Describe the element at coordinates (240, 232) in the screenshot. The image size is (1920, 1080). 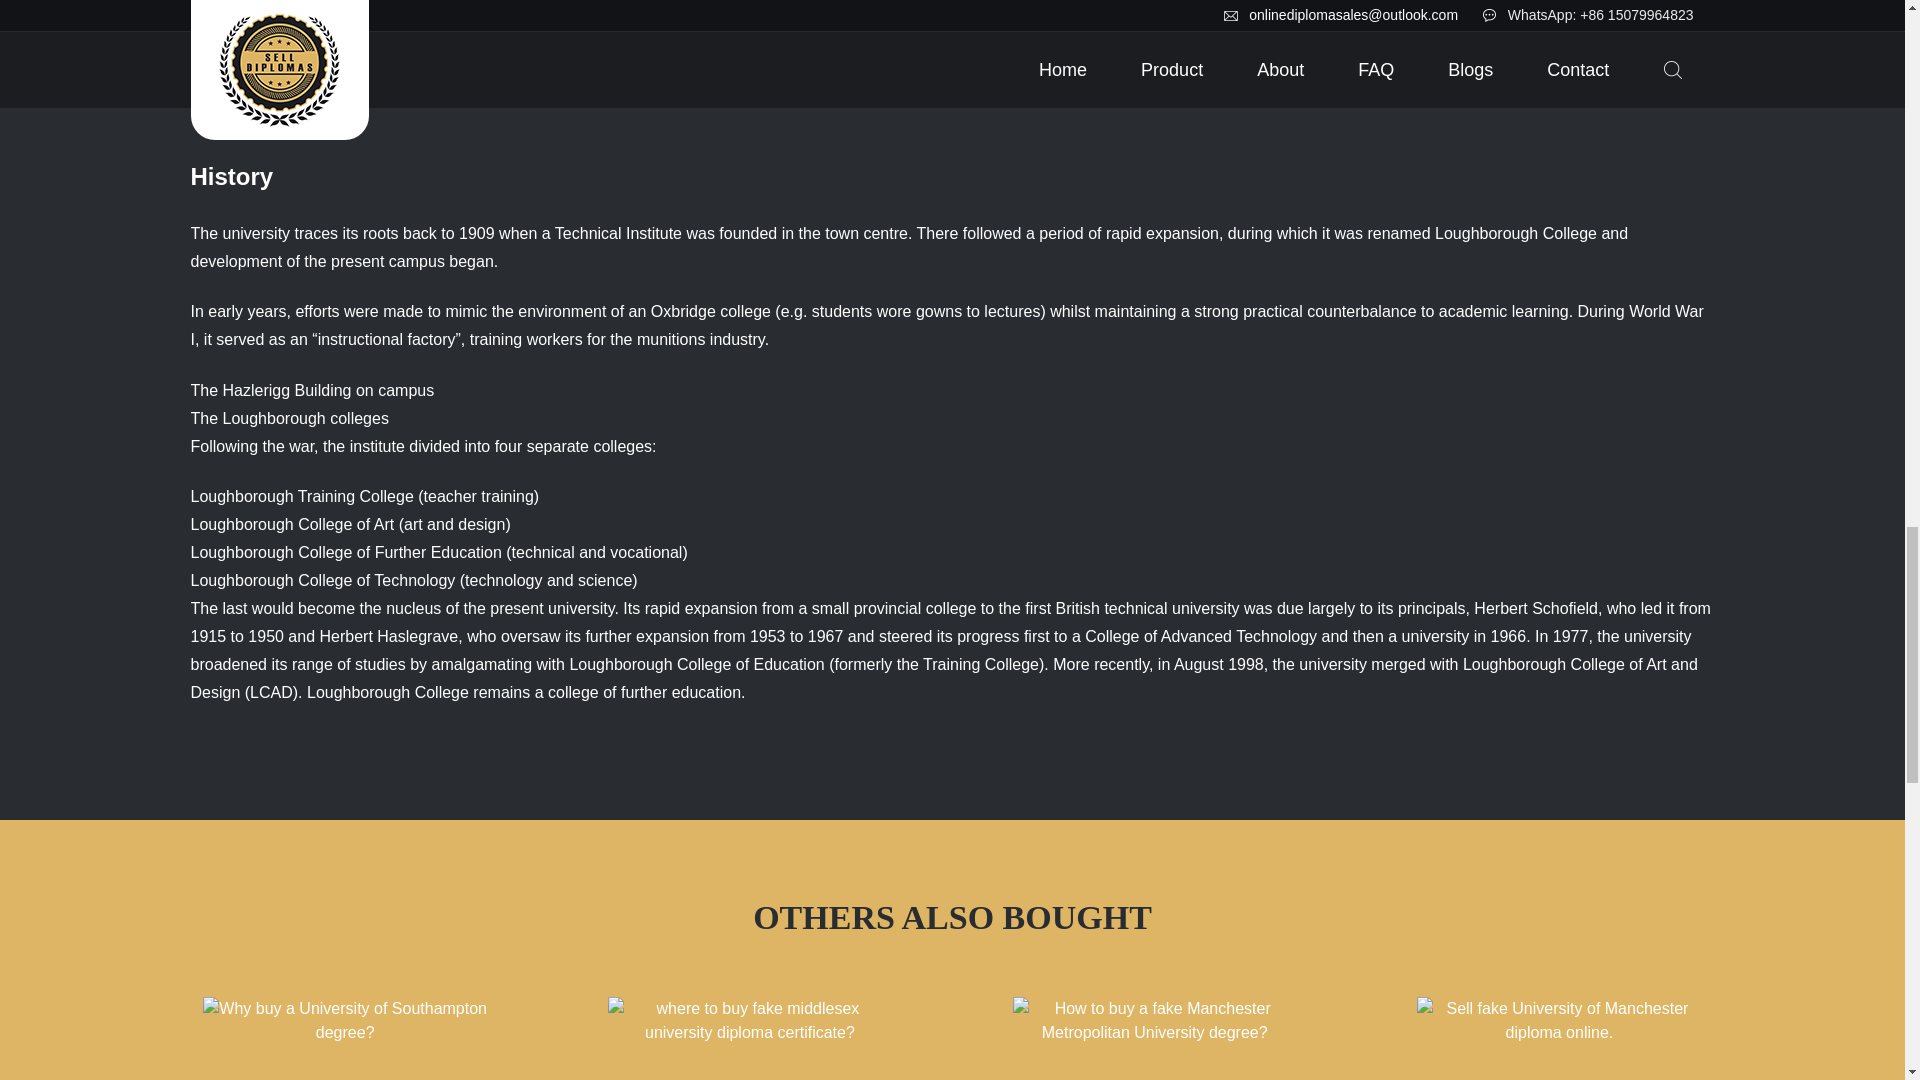
I see `The university` at that location.